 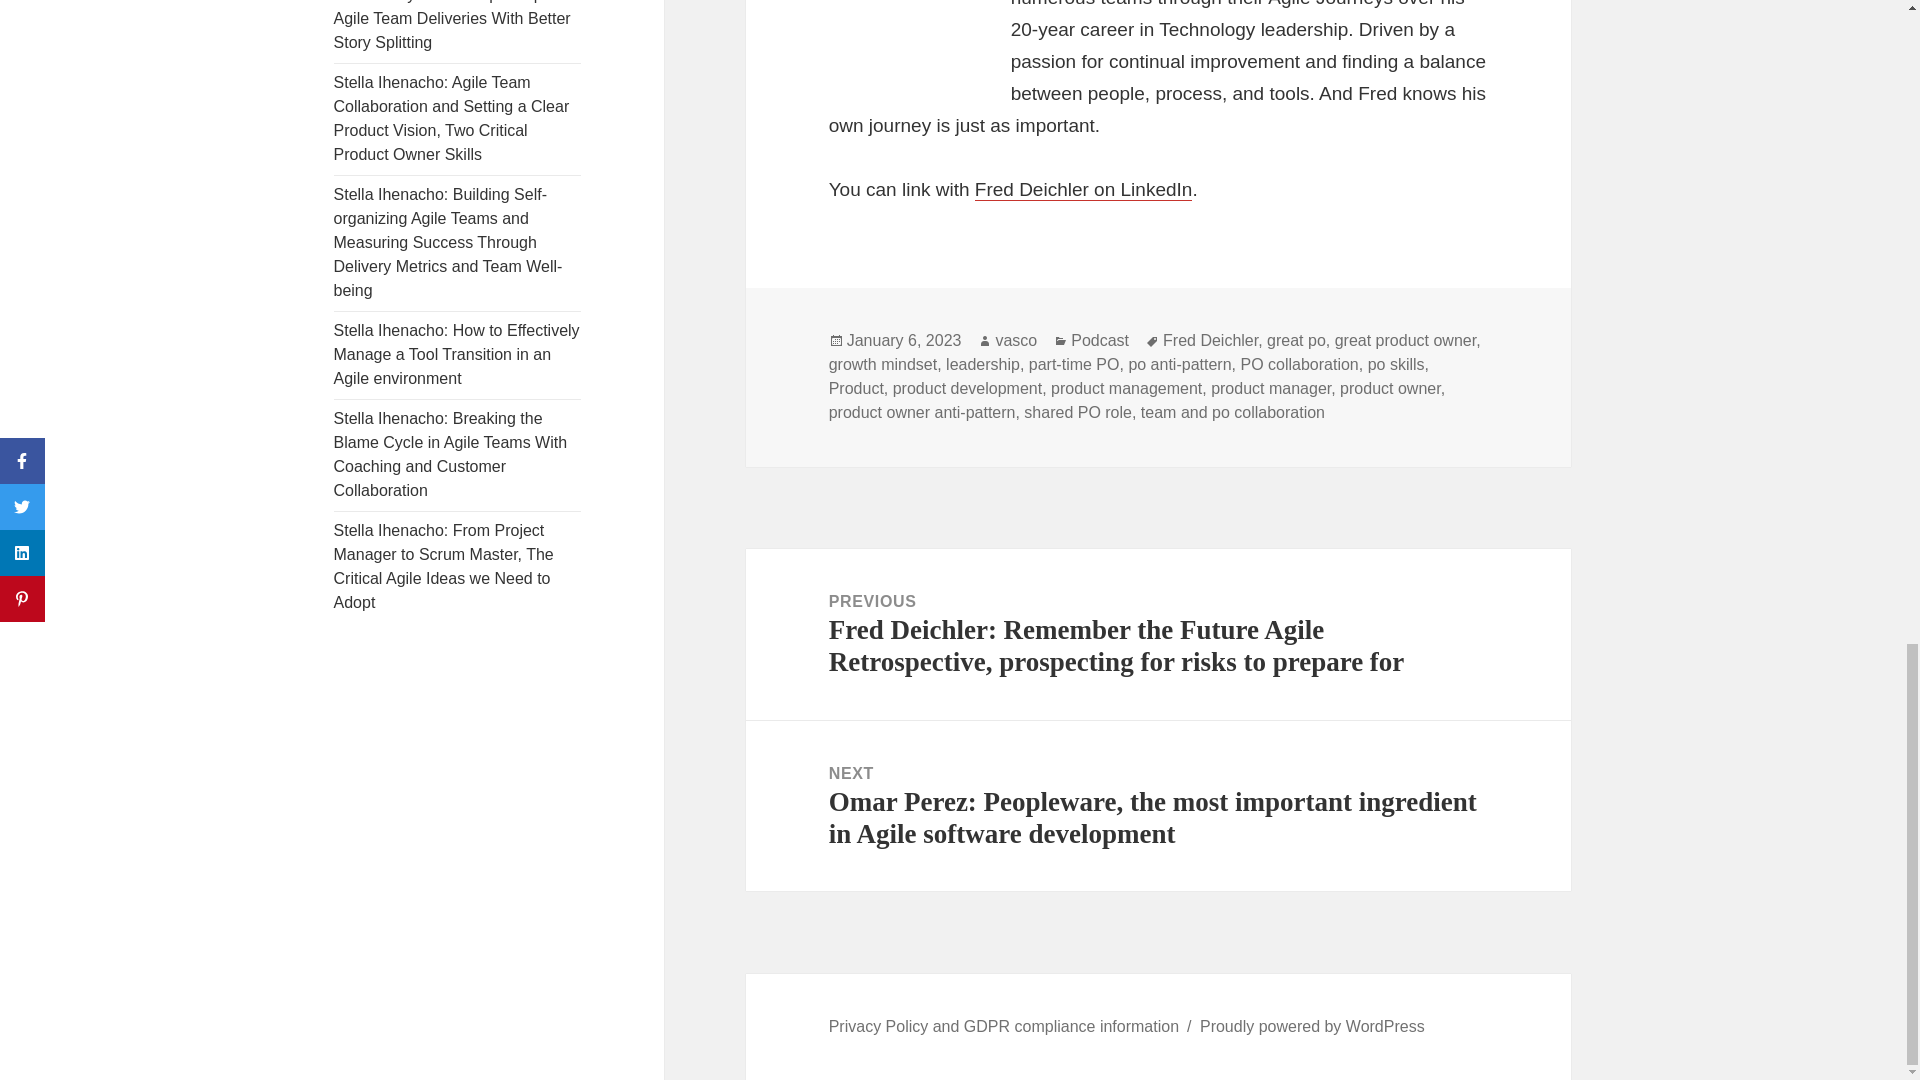 I want to click on vasco, so click(x=1015, y=340).